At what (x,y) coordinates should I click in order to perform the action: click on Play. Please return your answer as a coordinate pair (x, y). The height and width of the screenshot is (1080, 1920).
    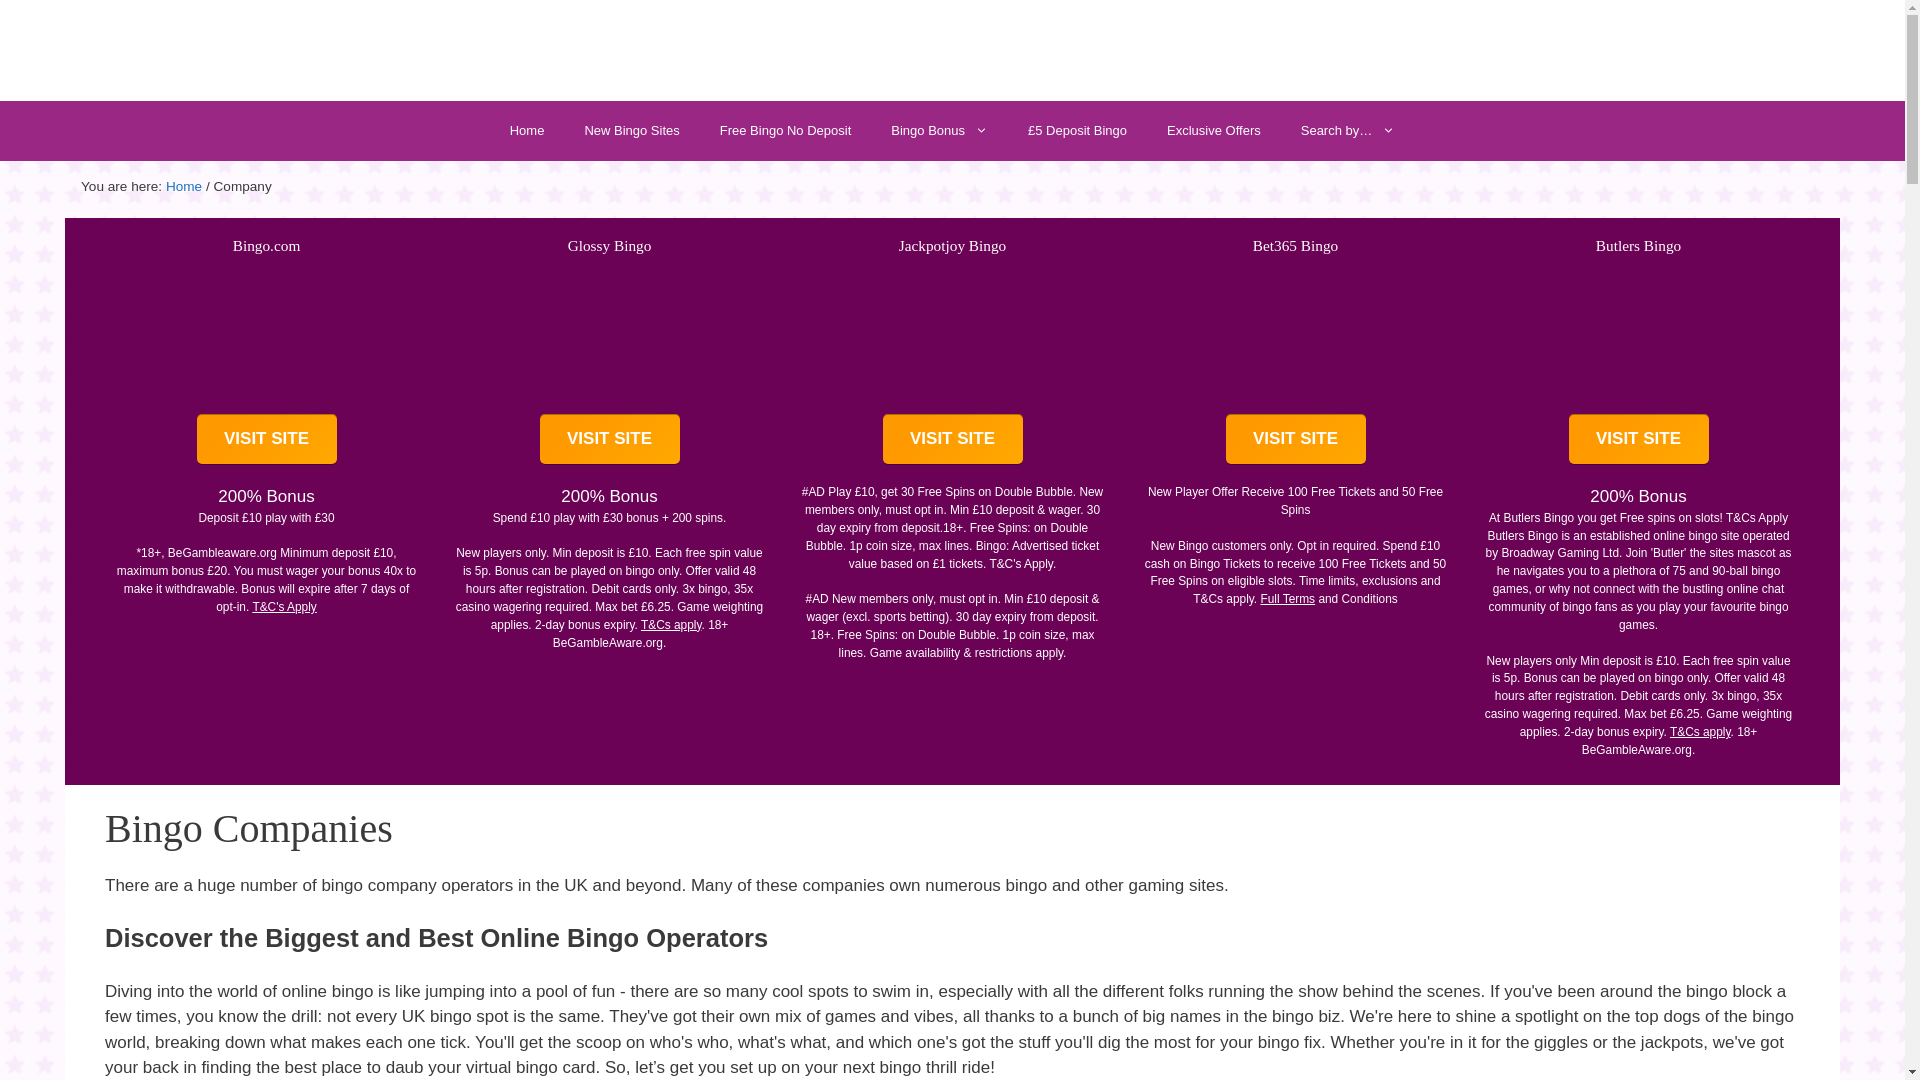
    Looking at the image, I should click on (266, 438).